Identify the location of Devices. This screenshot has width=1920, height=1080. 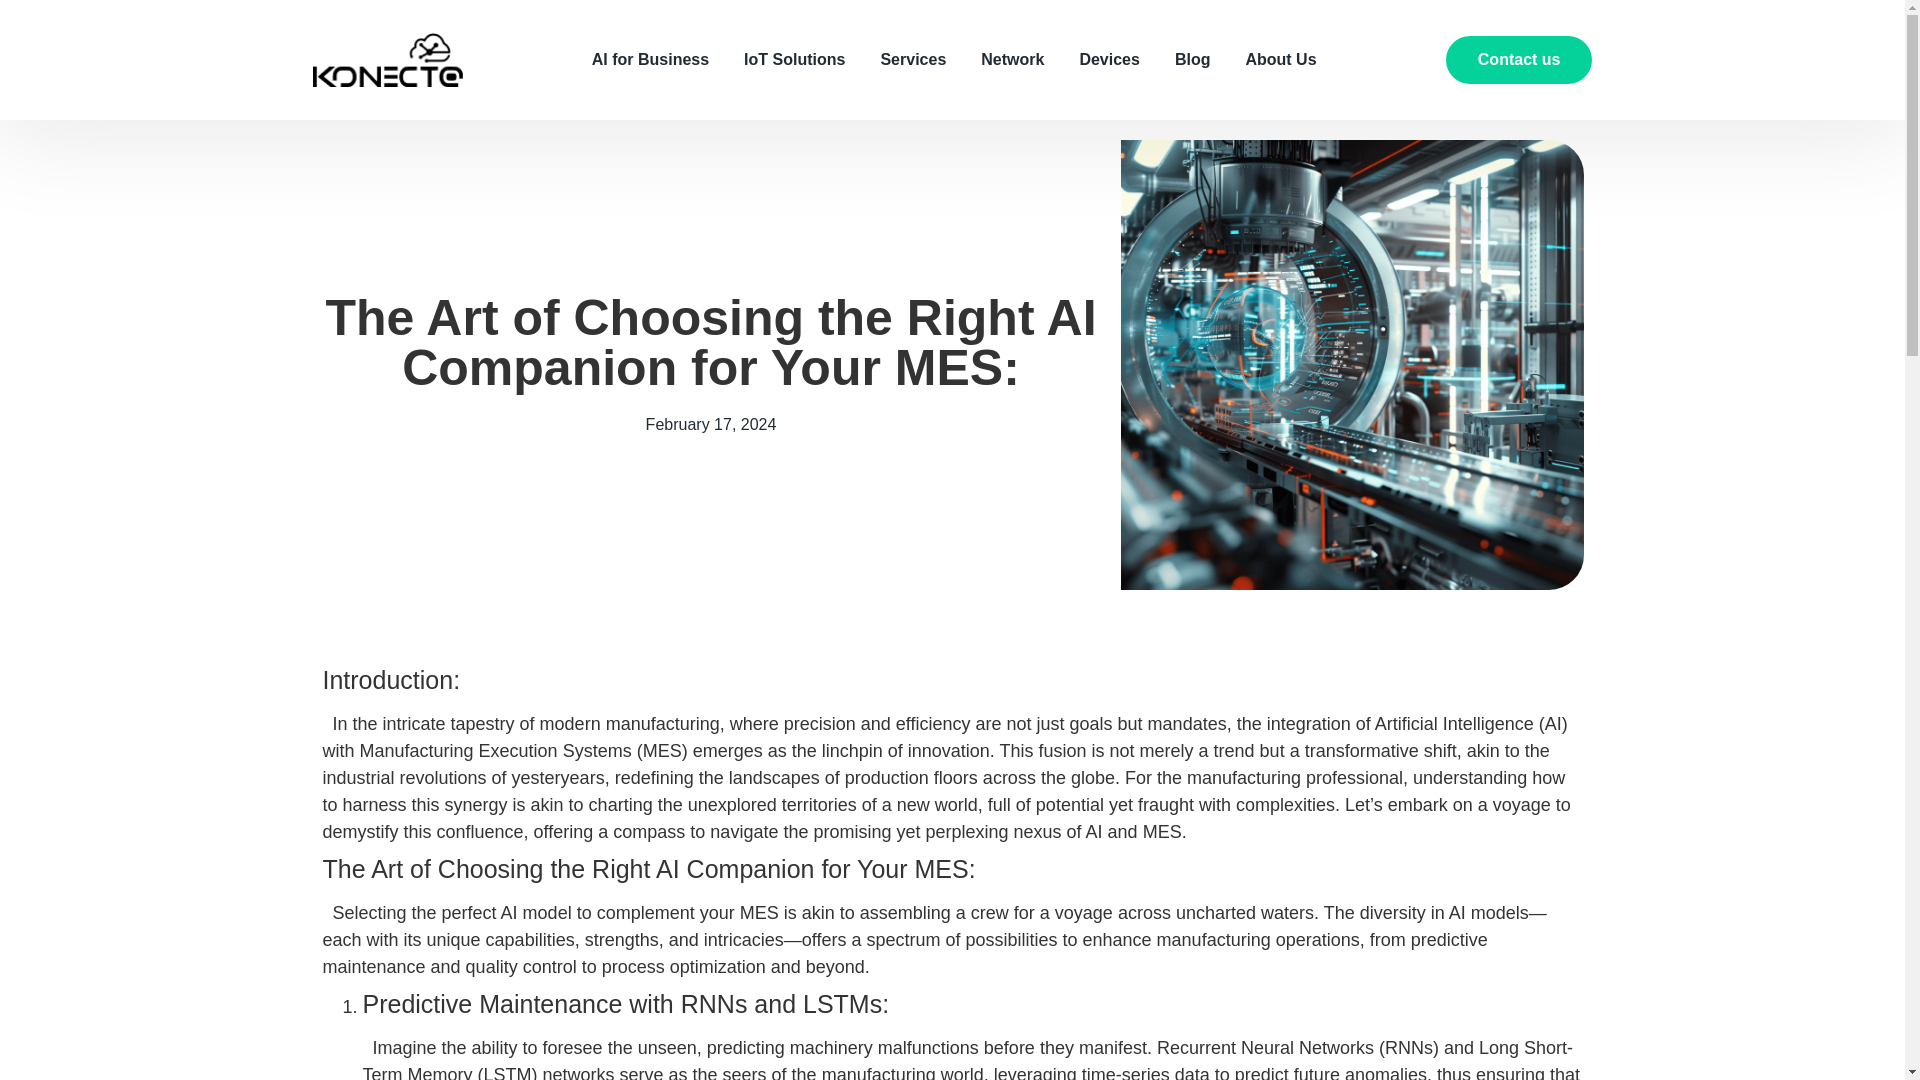
(1110, 60).